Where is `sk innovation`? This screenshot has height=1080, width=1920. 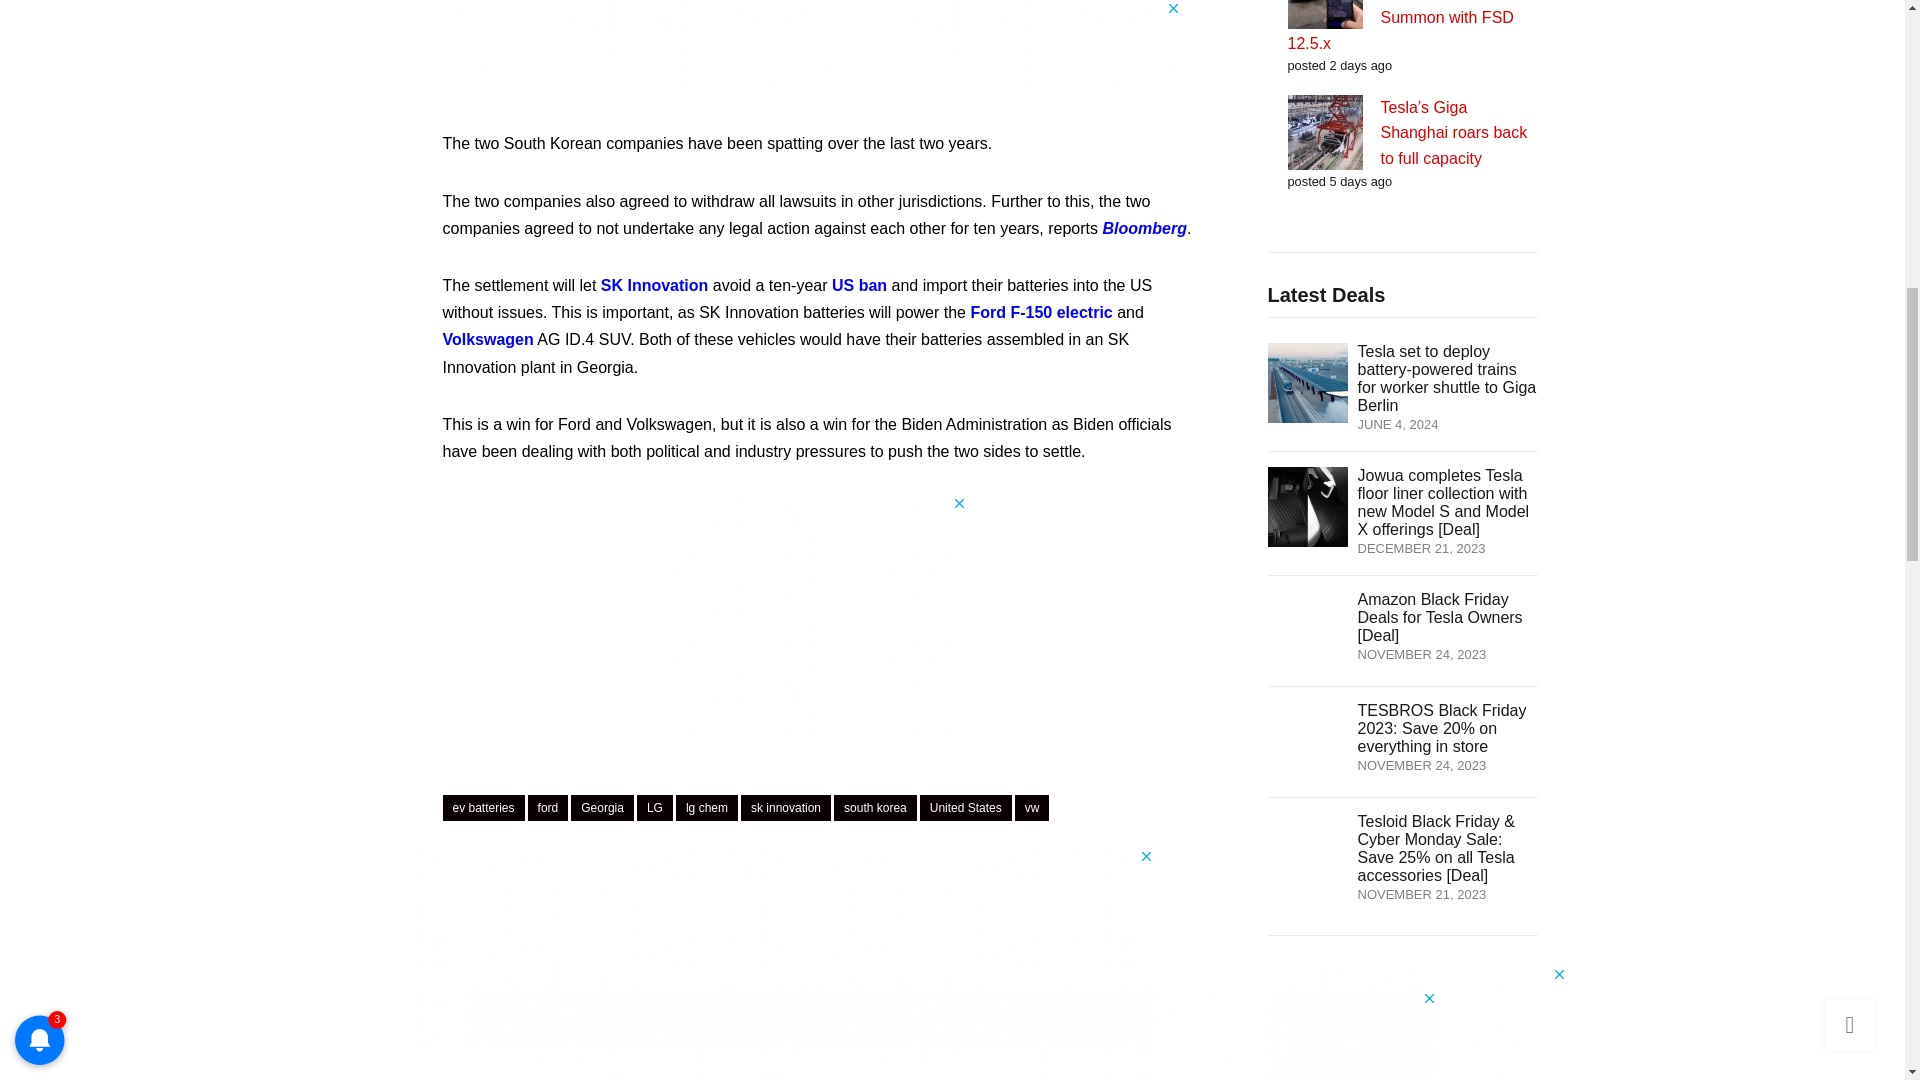
sk innovation is located at coordinates (786, 807).